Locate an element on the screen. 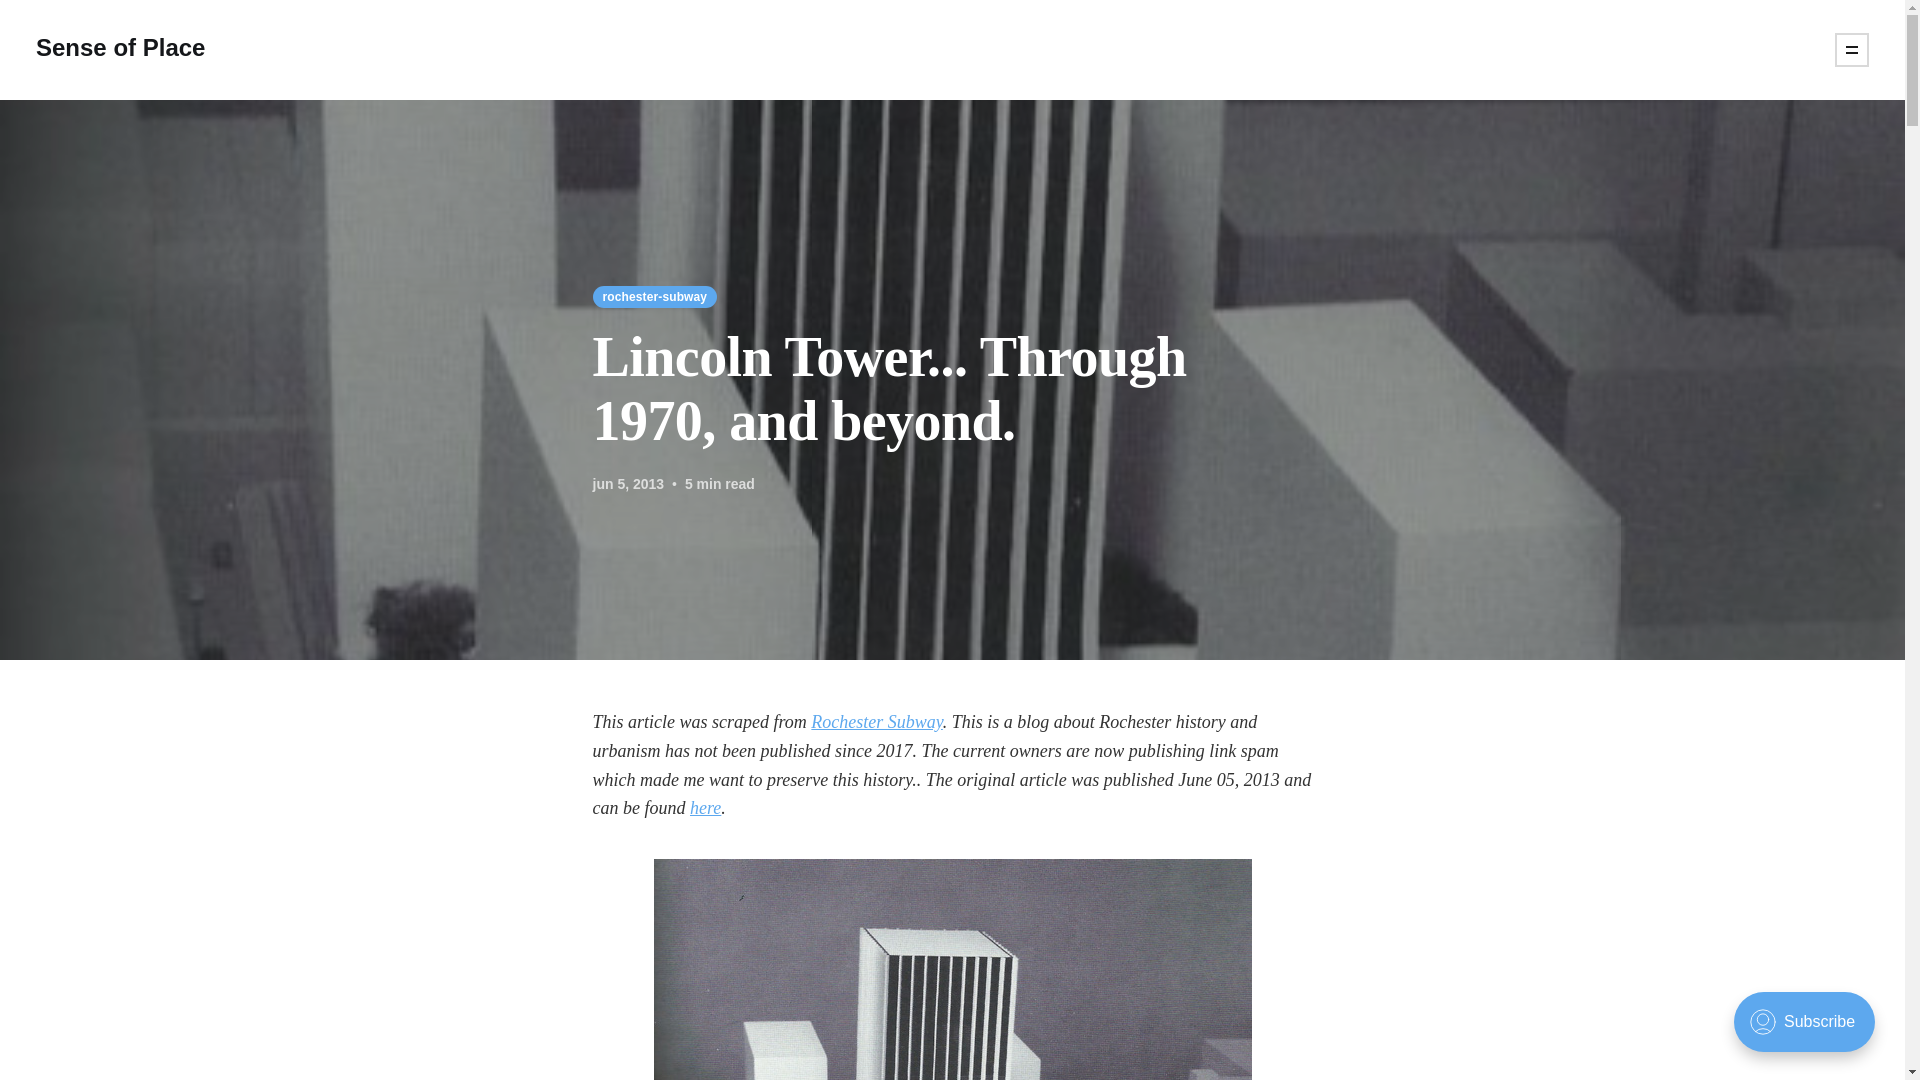  Rochester Subway is located at coordinates (876, 722).